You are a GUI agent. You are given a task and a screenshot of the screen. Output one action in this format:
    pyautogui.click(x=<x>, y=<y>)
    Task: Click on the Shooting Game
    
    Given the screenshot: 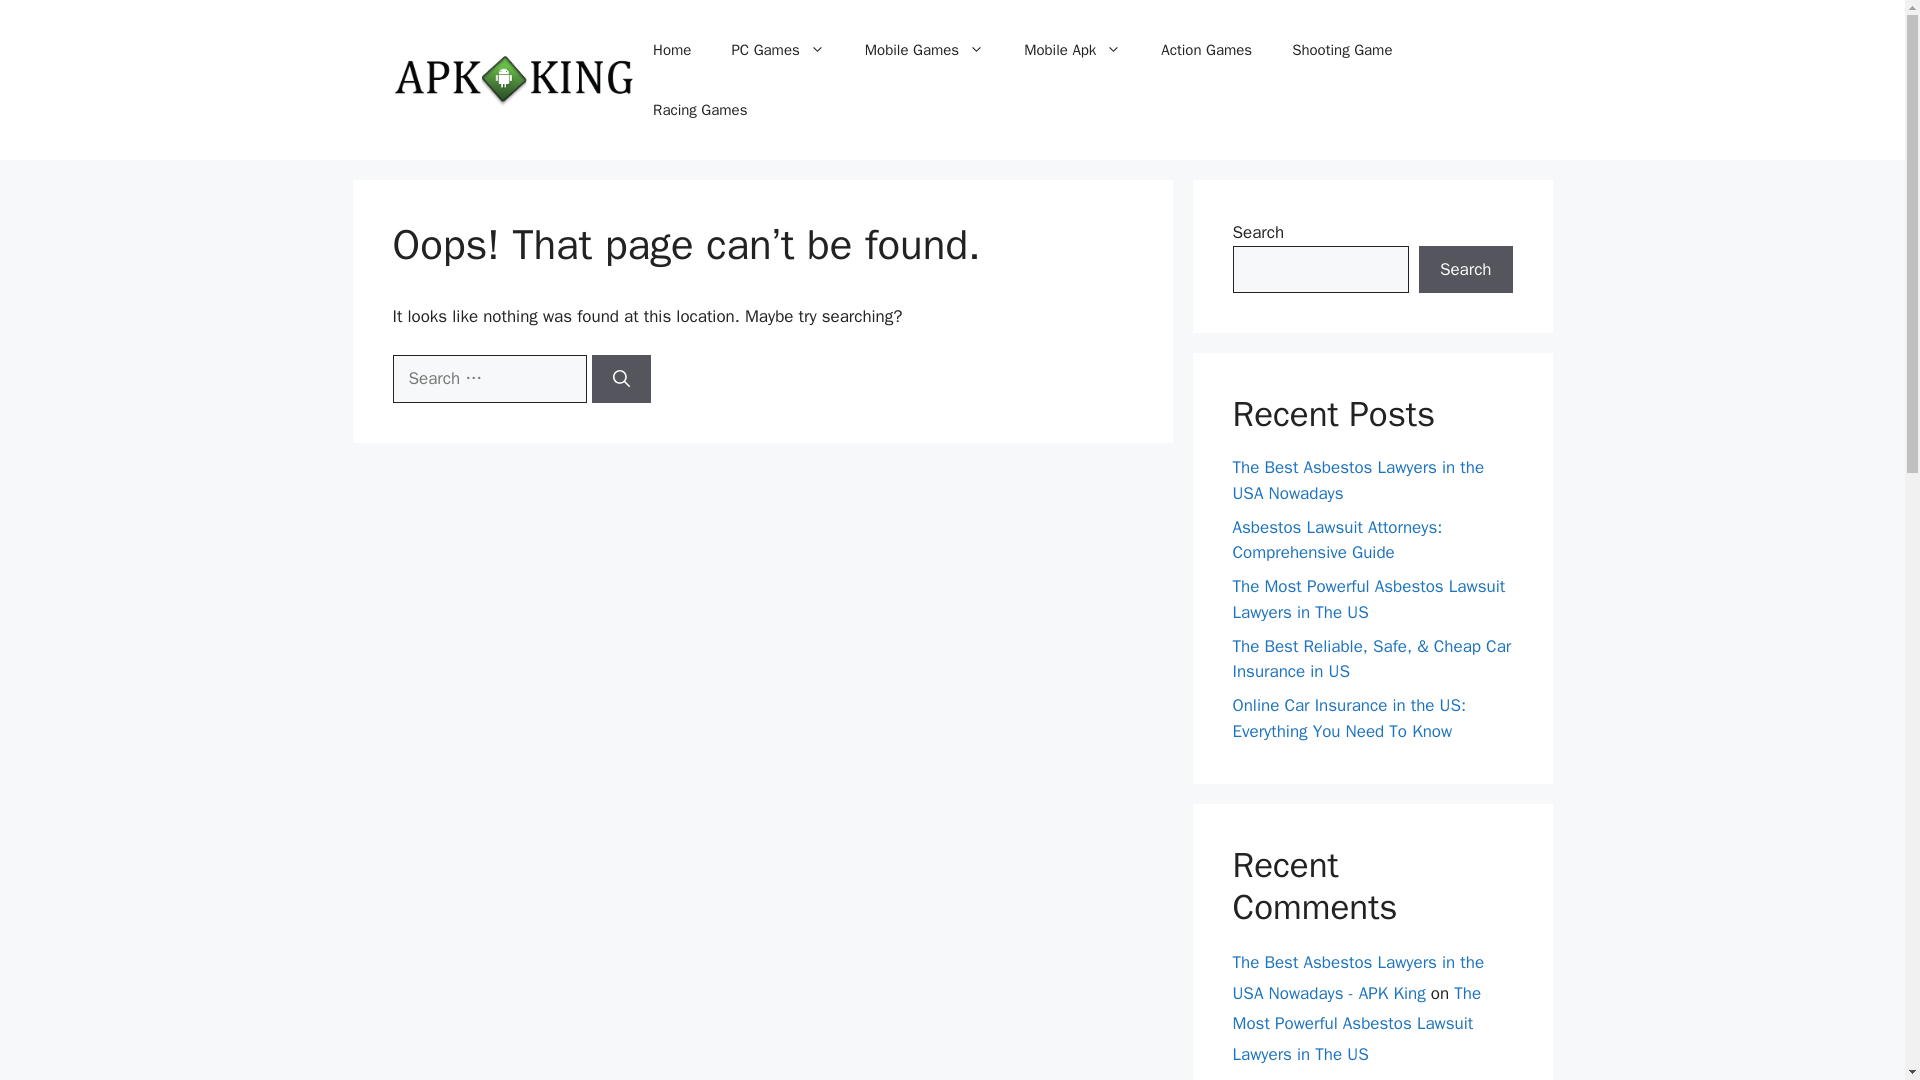 What is the action you would take?
    pyautogui.click(x=1341, y=50)
    